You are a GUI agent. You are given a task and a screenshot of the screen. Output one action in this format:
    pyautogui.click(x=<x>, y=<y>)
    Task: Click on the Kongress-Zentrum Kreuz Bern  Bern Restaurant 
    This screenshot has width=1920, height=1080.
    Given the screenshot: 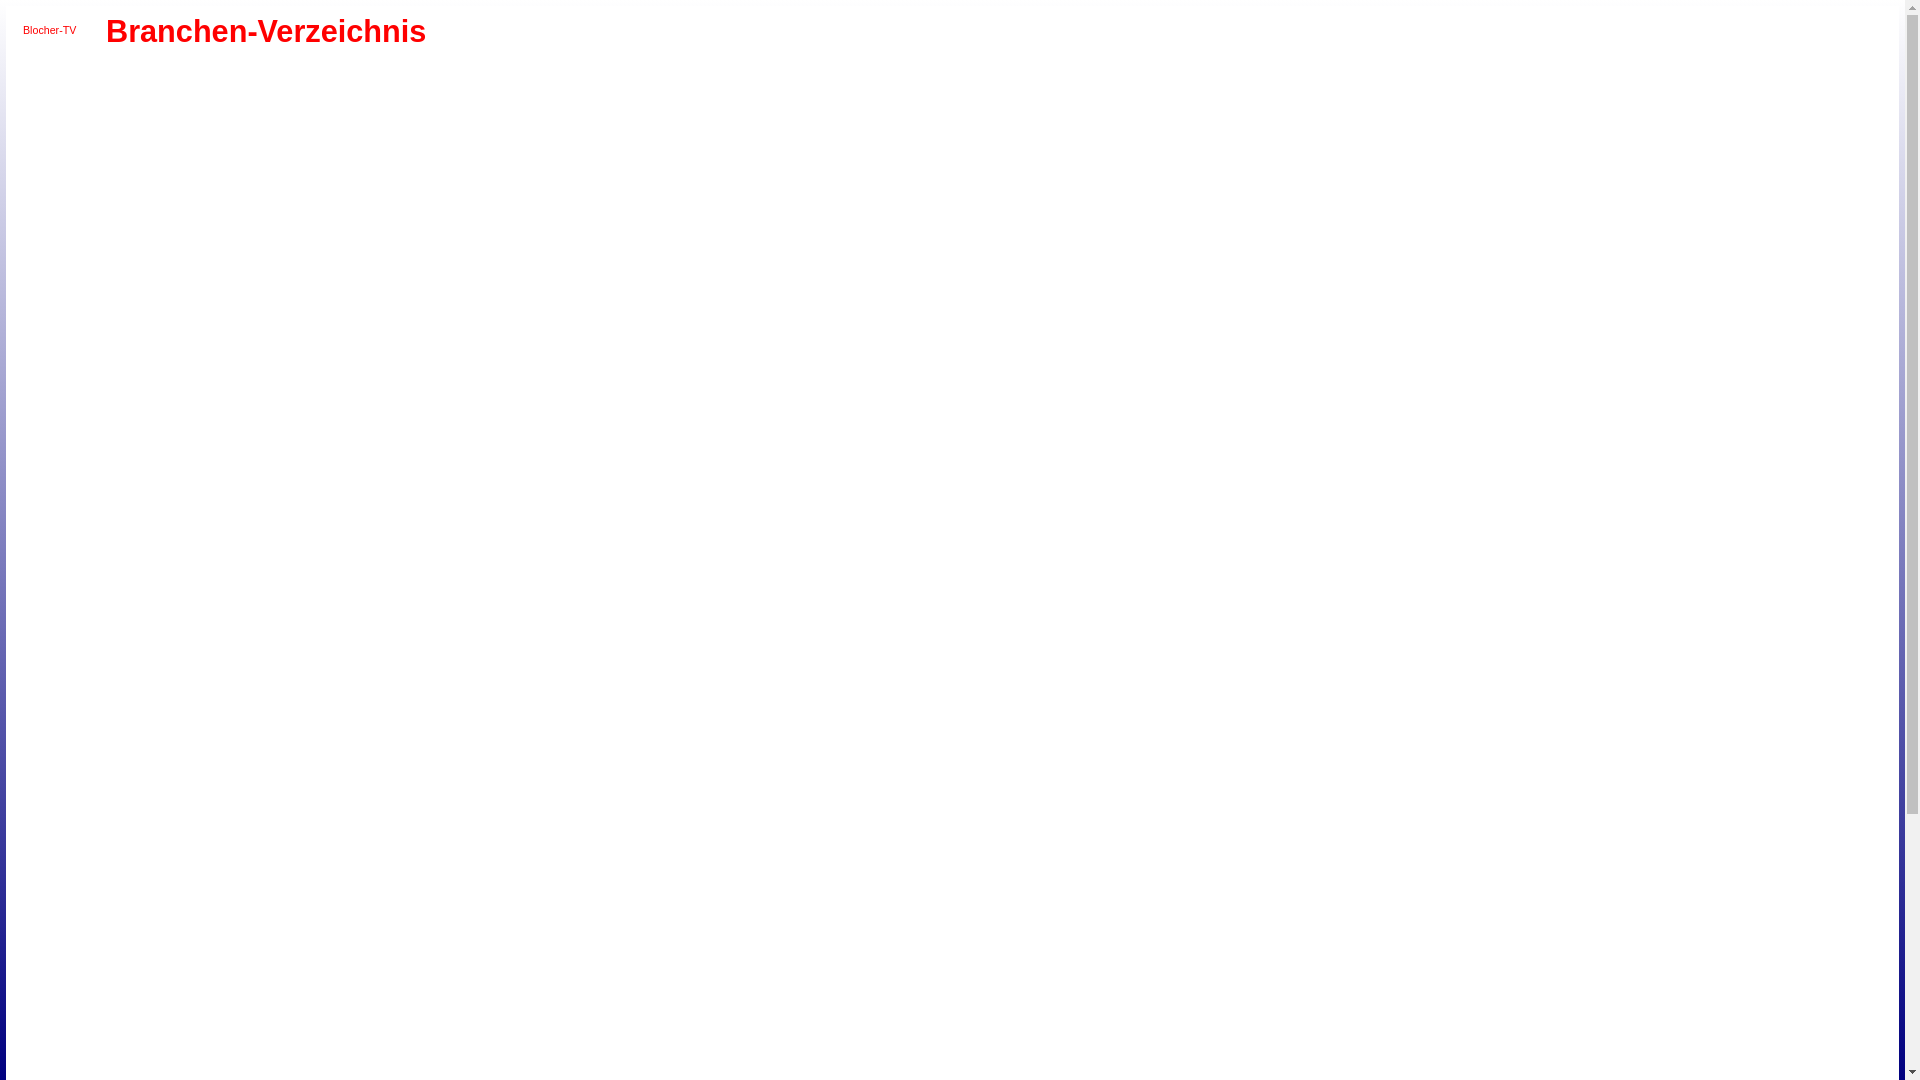 What is the action you would take?
    pyautogui.click(x=700, y=333)
    